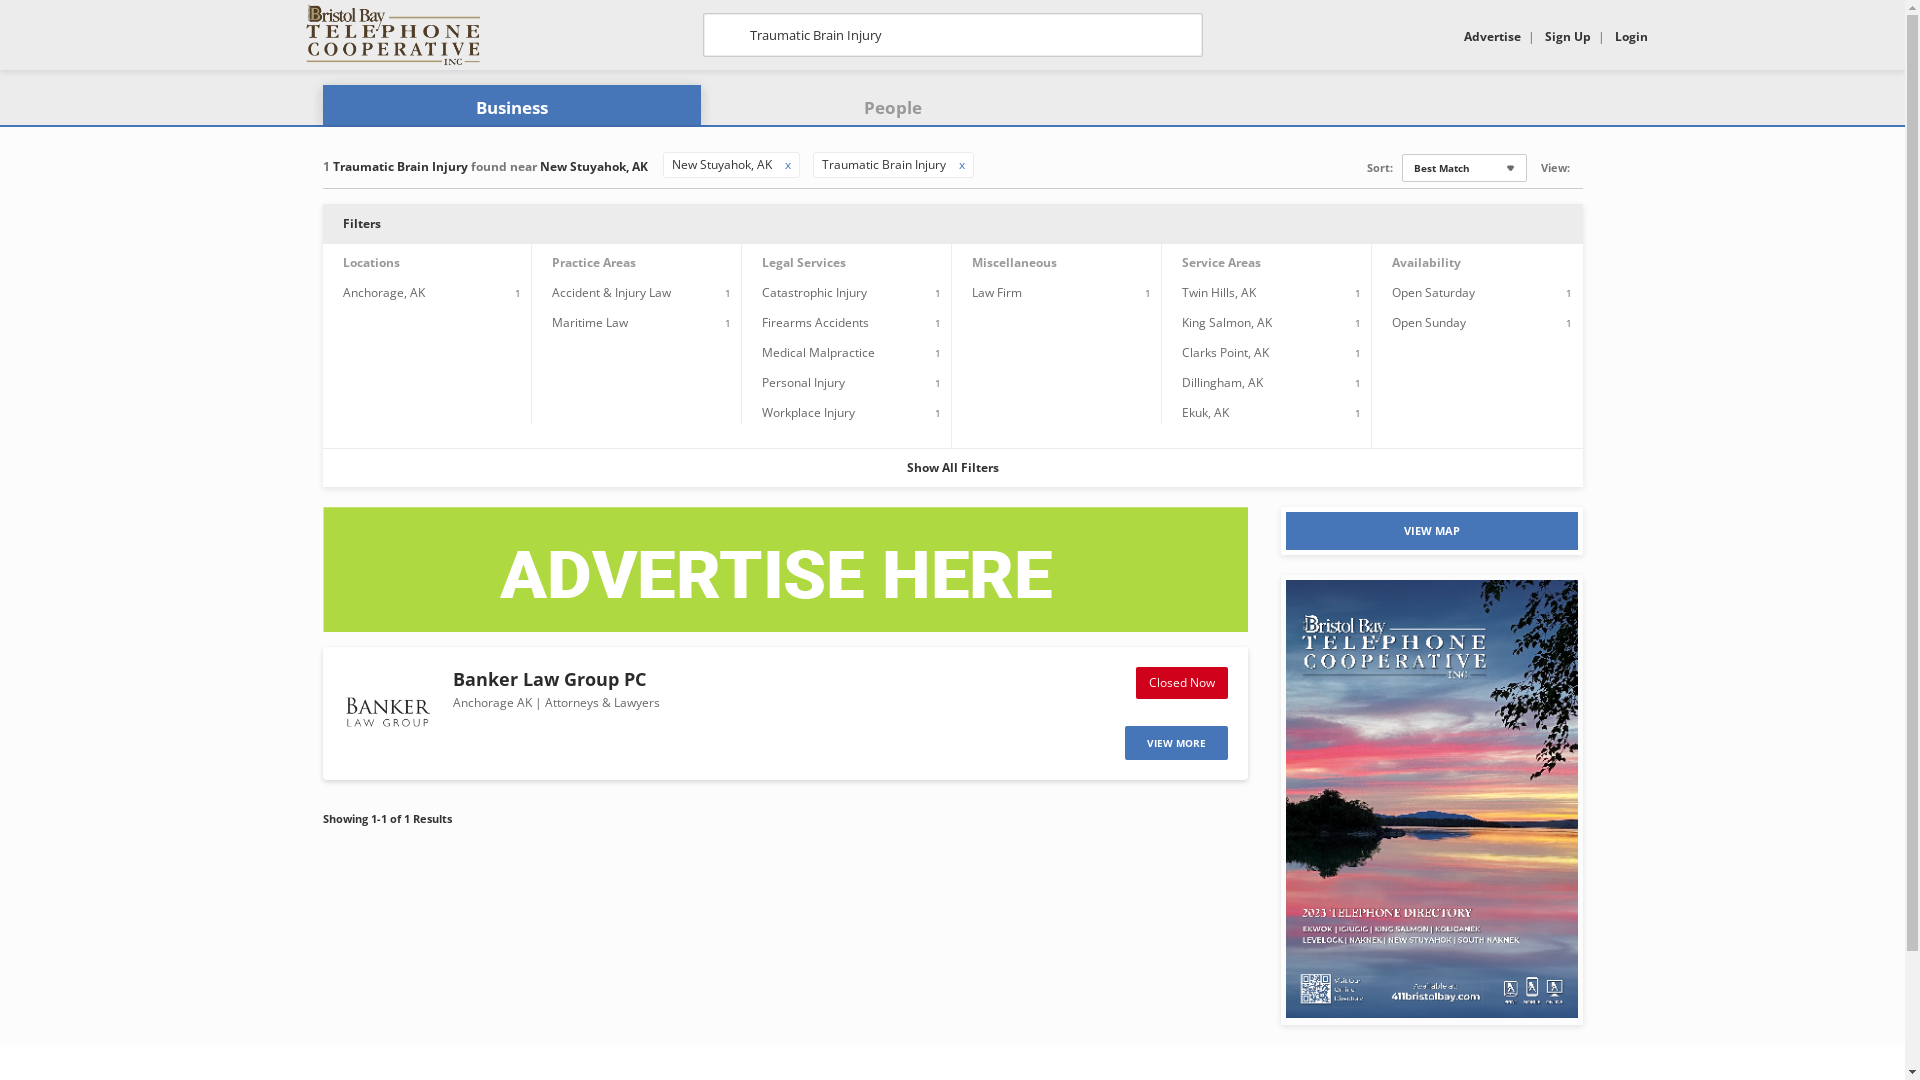 The image size is (1920, 1080). What do you see at coordinates (1432, 531) in the screenshot?
I see `VIEW MAP` at bounding box center [1432, 531].